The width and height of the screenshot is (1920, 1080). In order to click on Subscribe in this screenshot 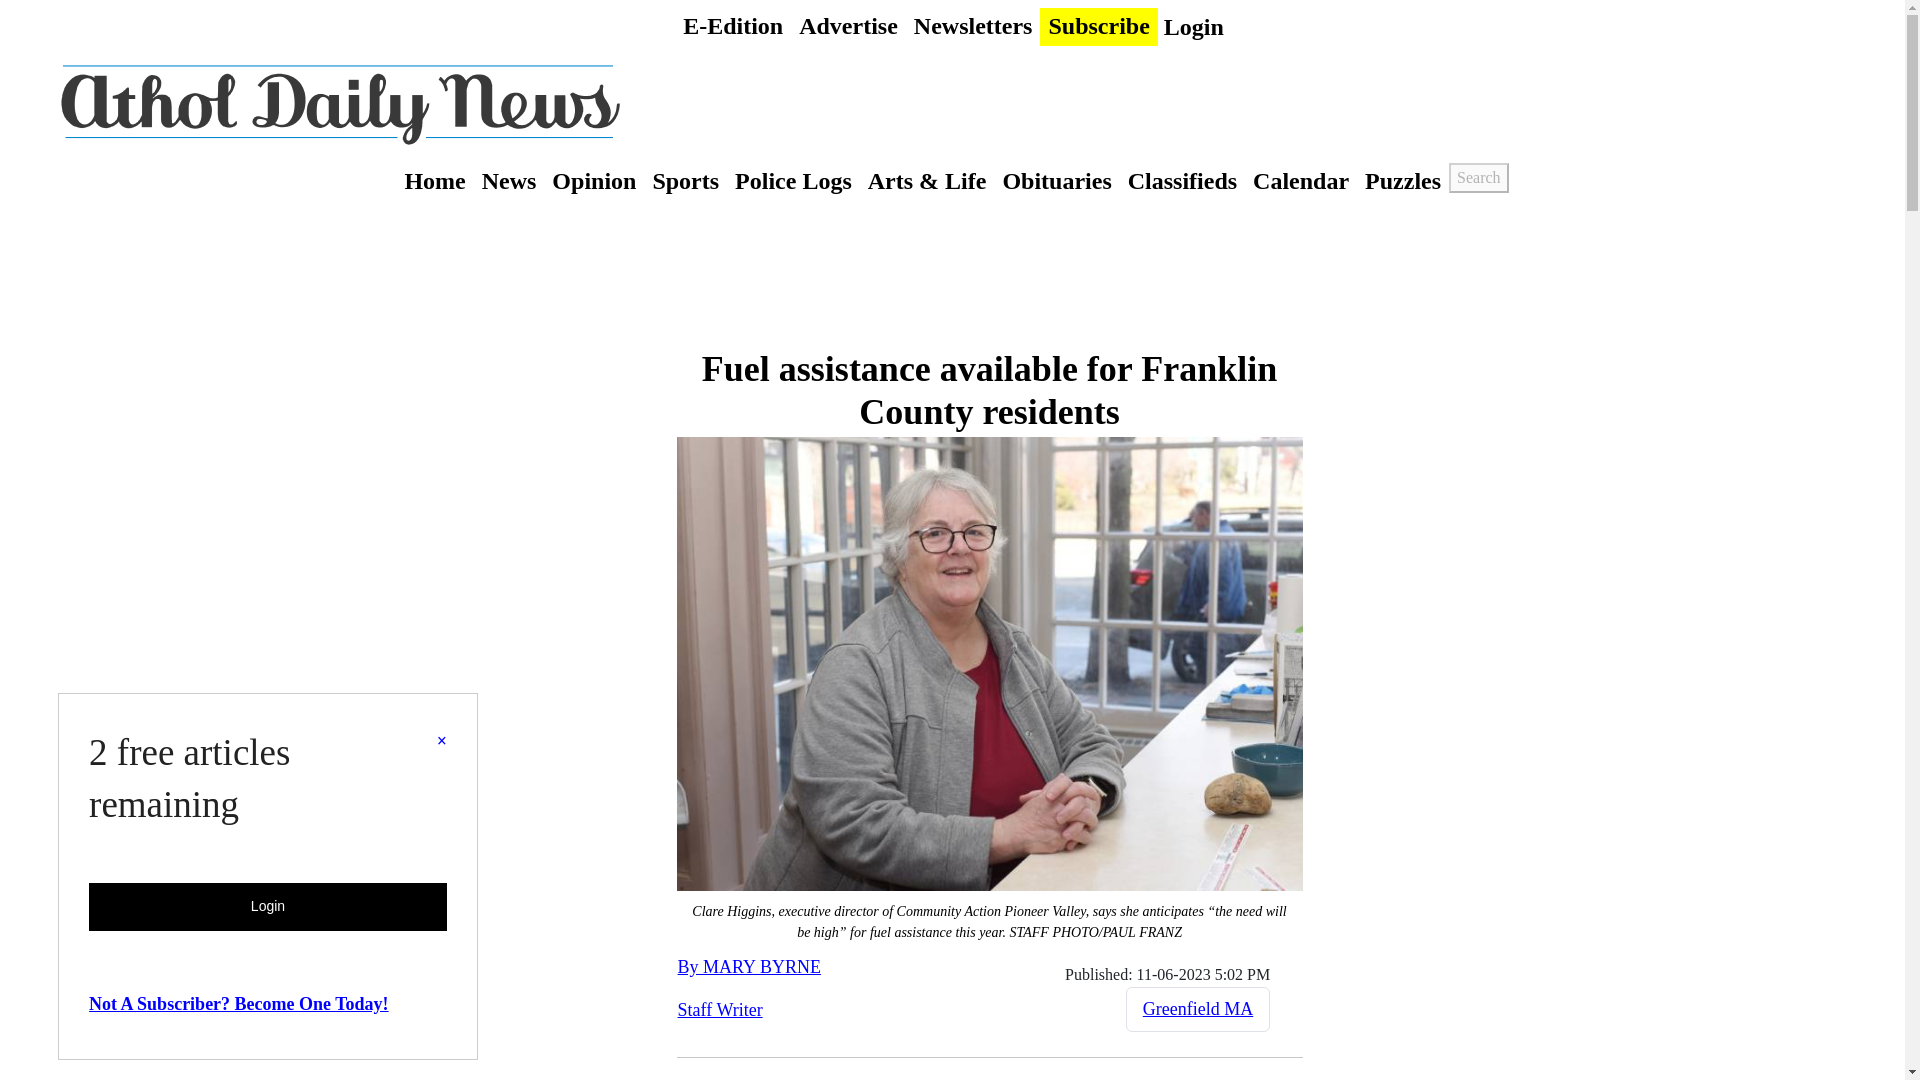, I will do `click(1098, 26)`.